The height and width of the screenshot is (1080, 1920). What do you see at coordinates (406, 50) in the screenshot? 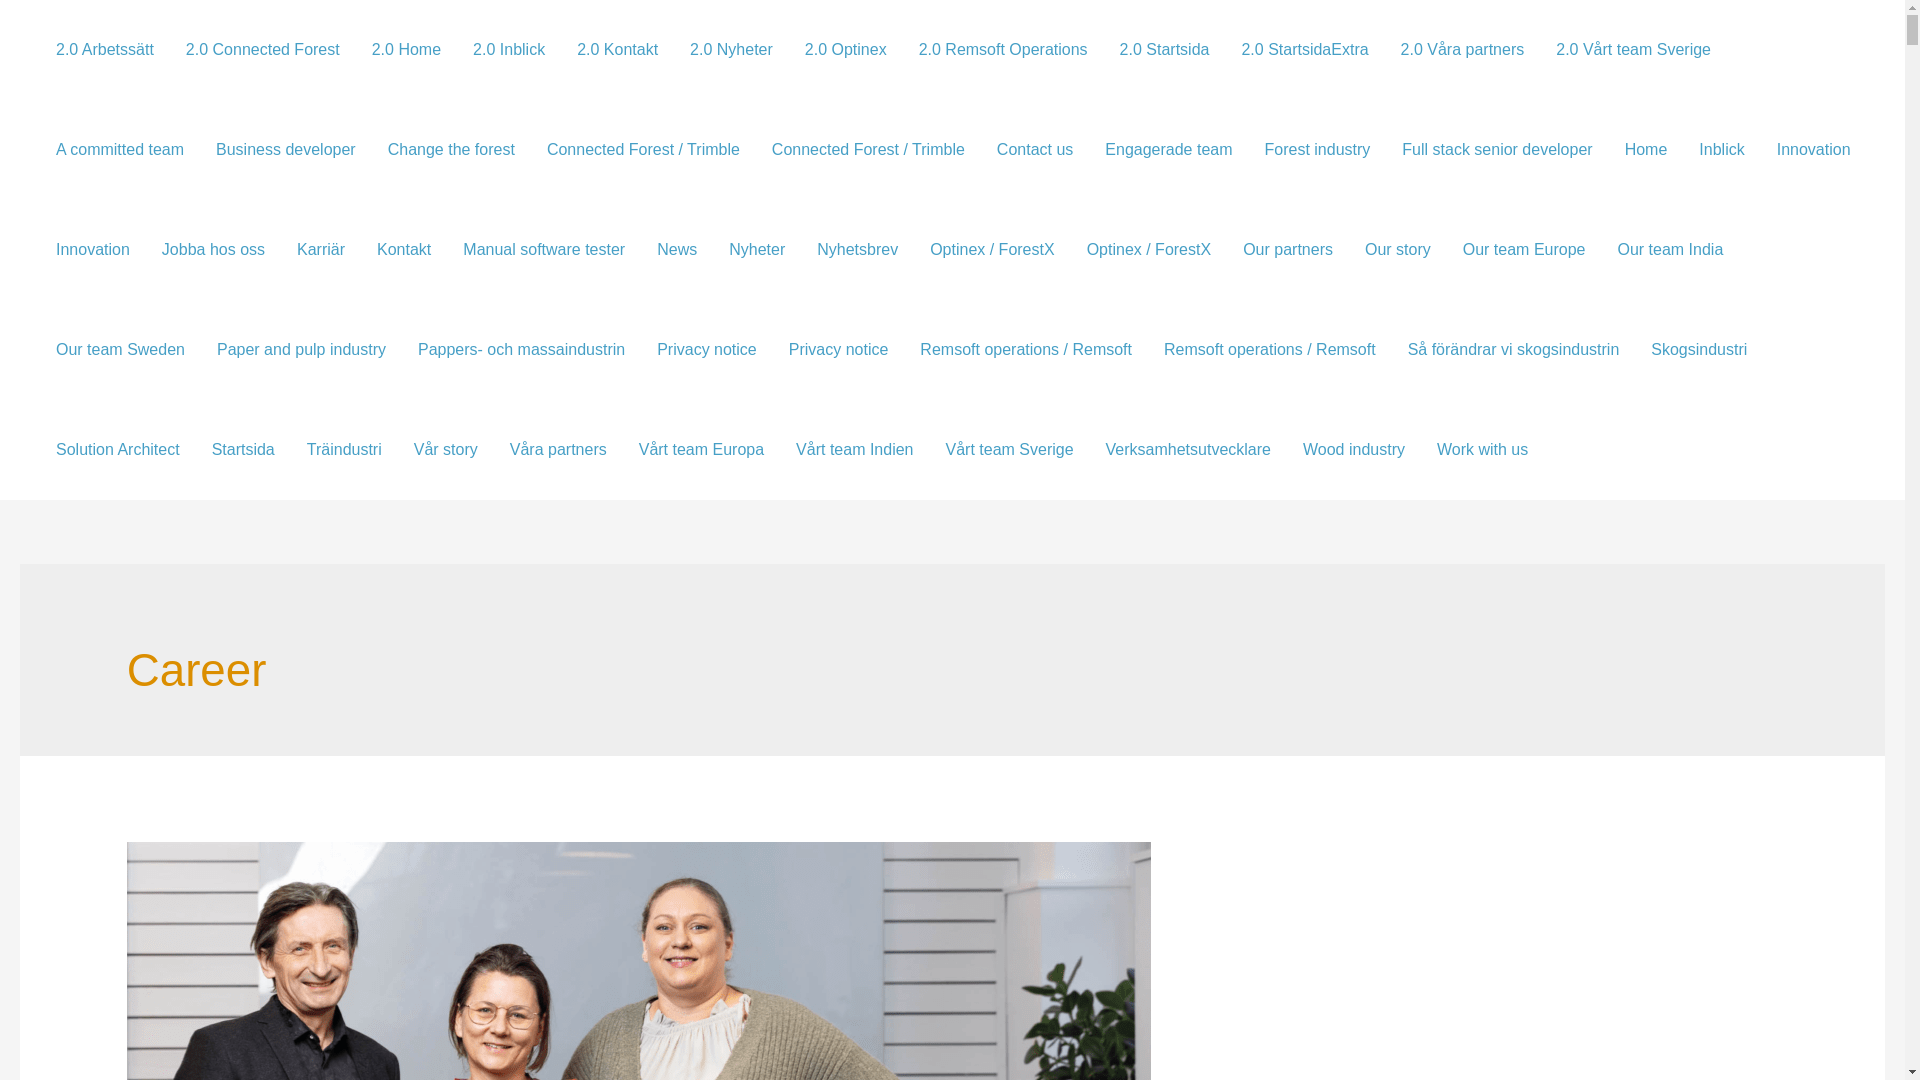
I see `2.0 Home` at bounding box center [406, 50].